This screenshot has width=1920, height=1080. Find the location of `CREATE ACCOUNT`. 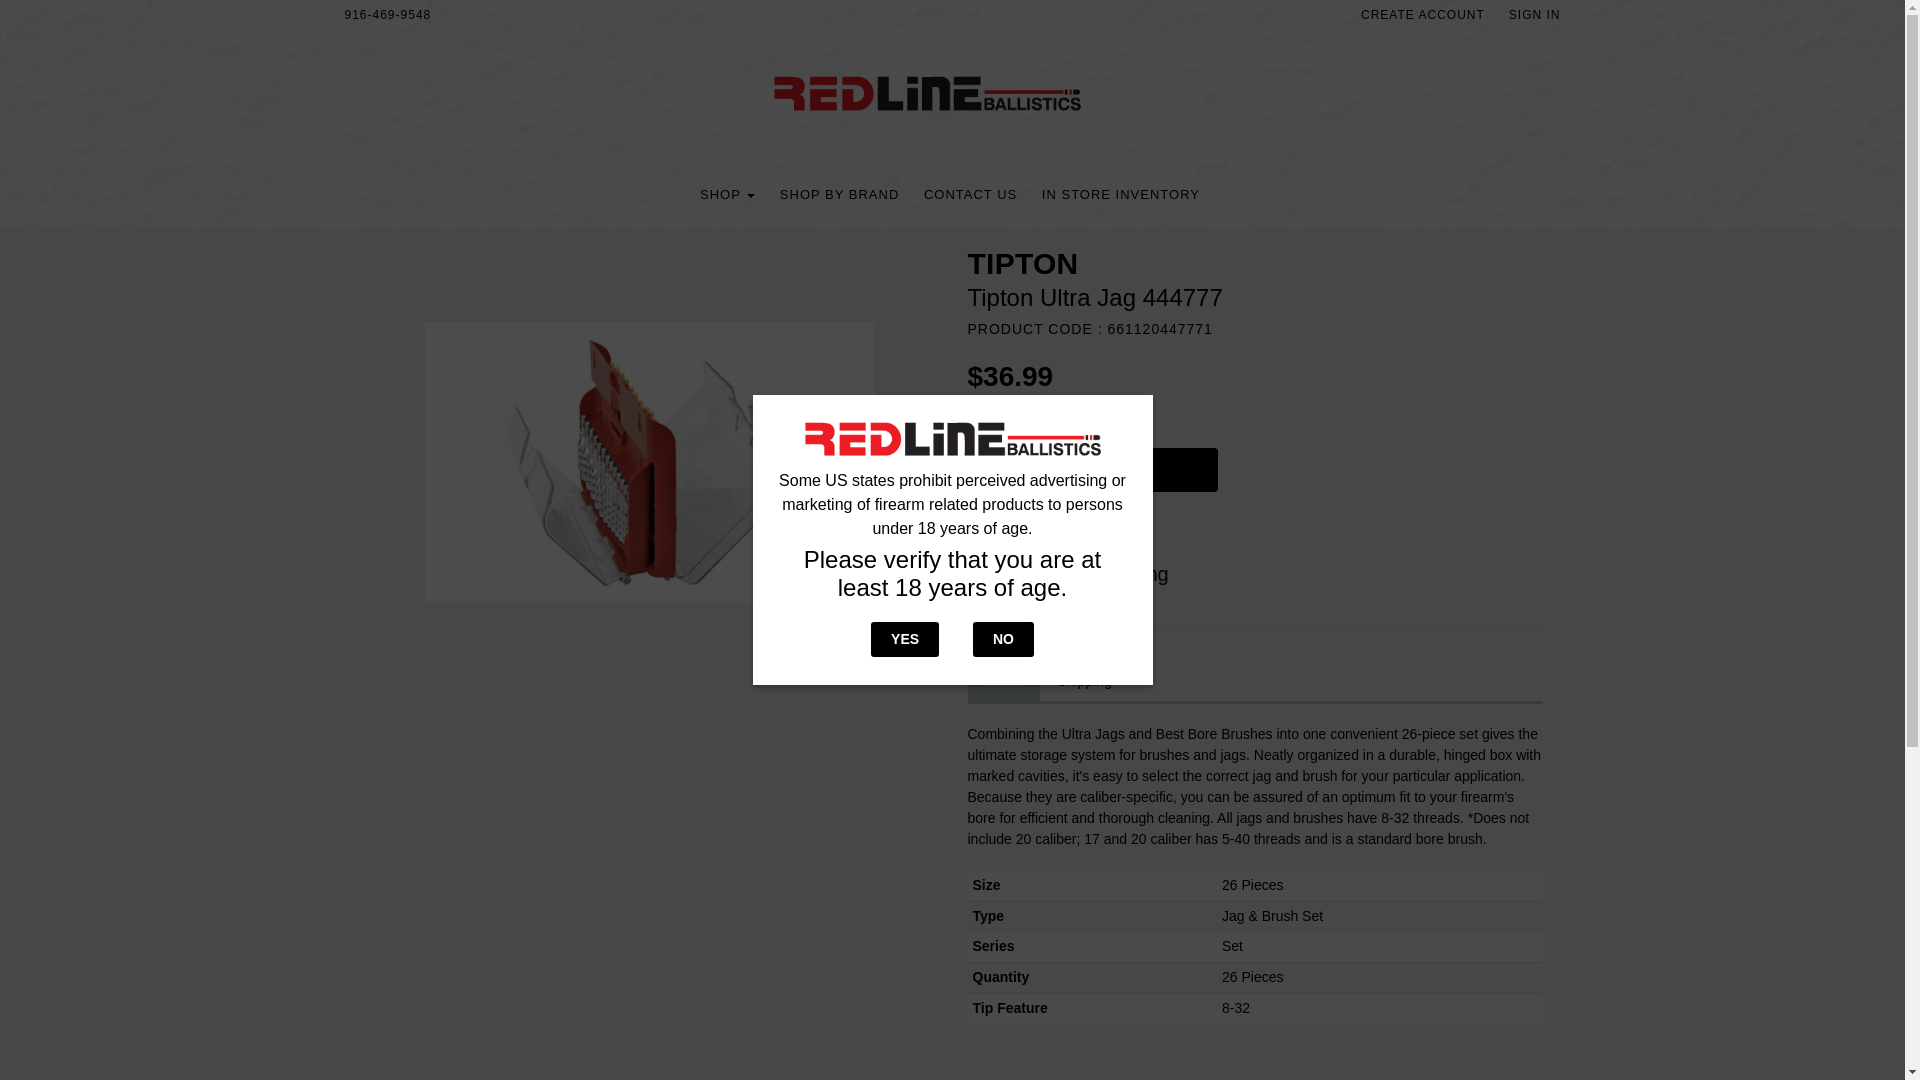

CREATE ACCOUNT is located at coordinates (1423, 15).